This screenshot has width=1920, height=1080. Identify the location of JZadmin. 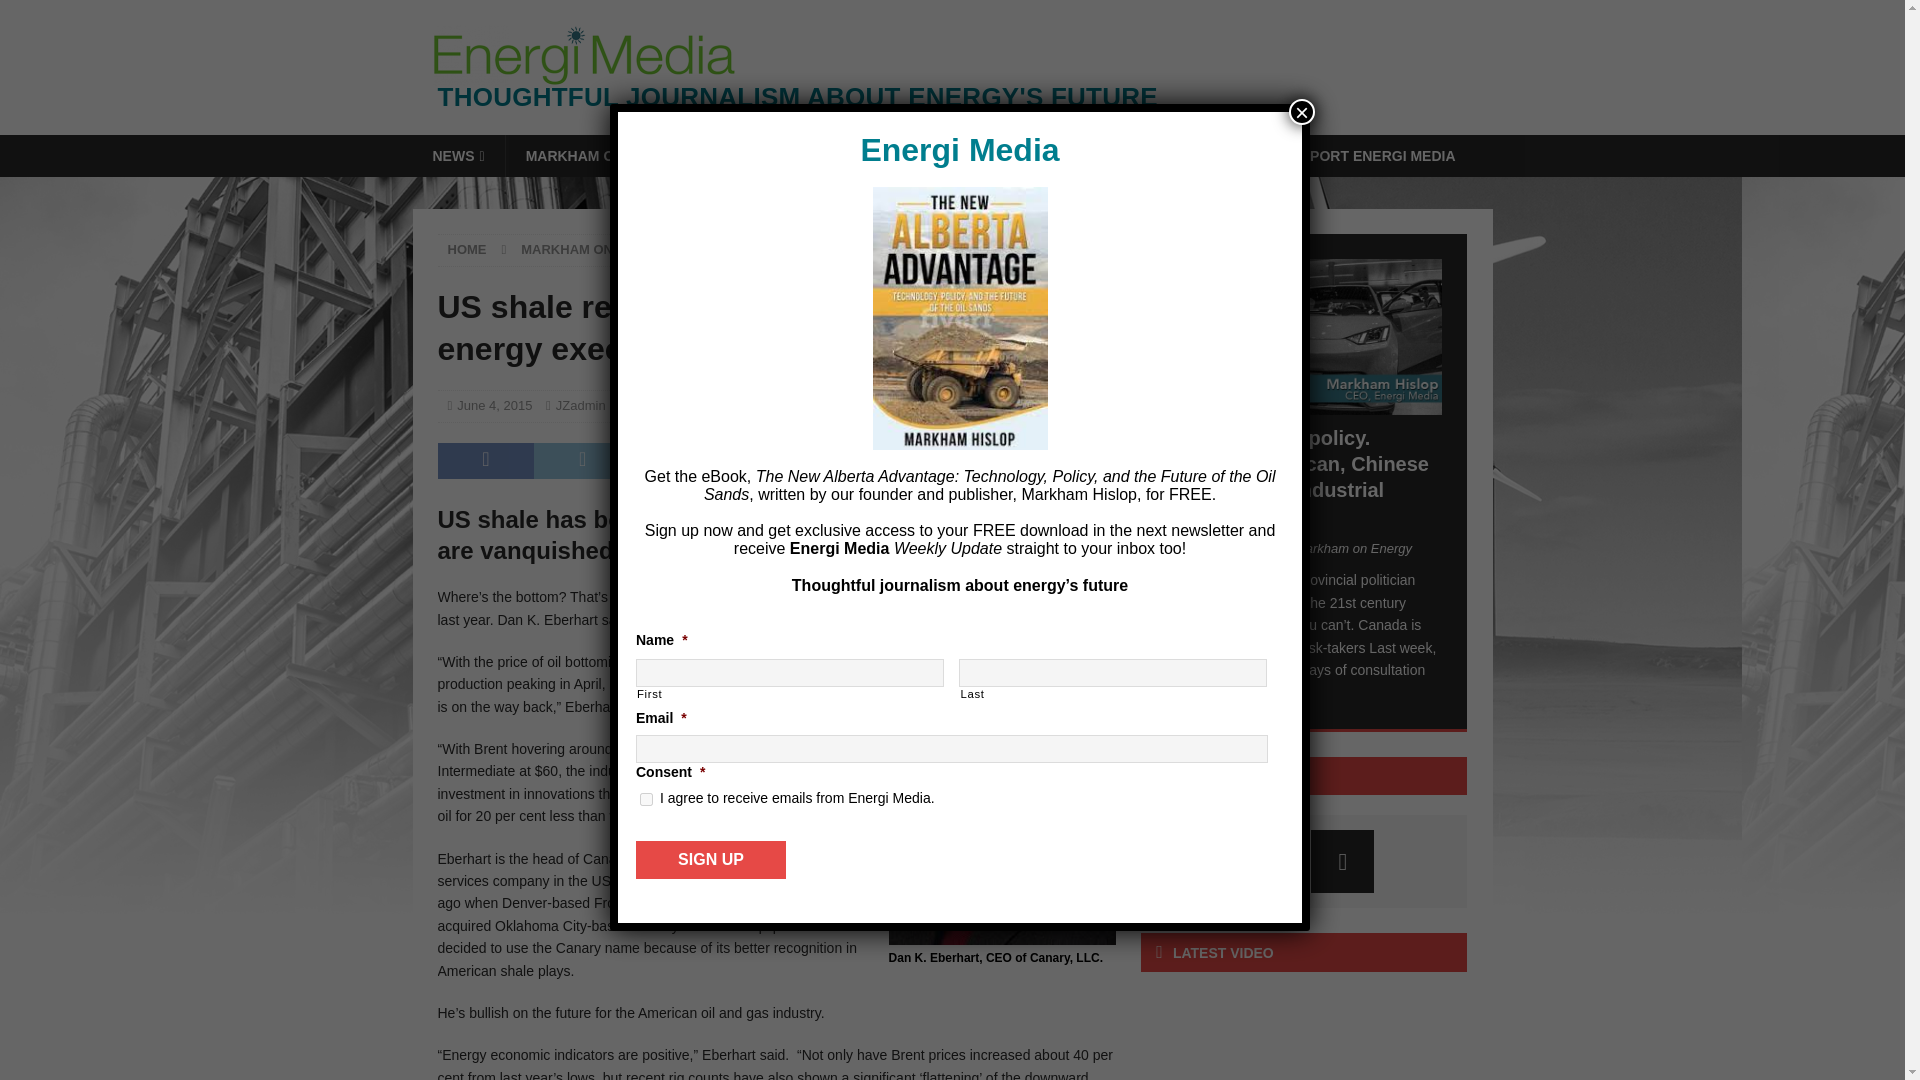
(581, 405).